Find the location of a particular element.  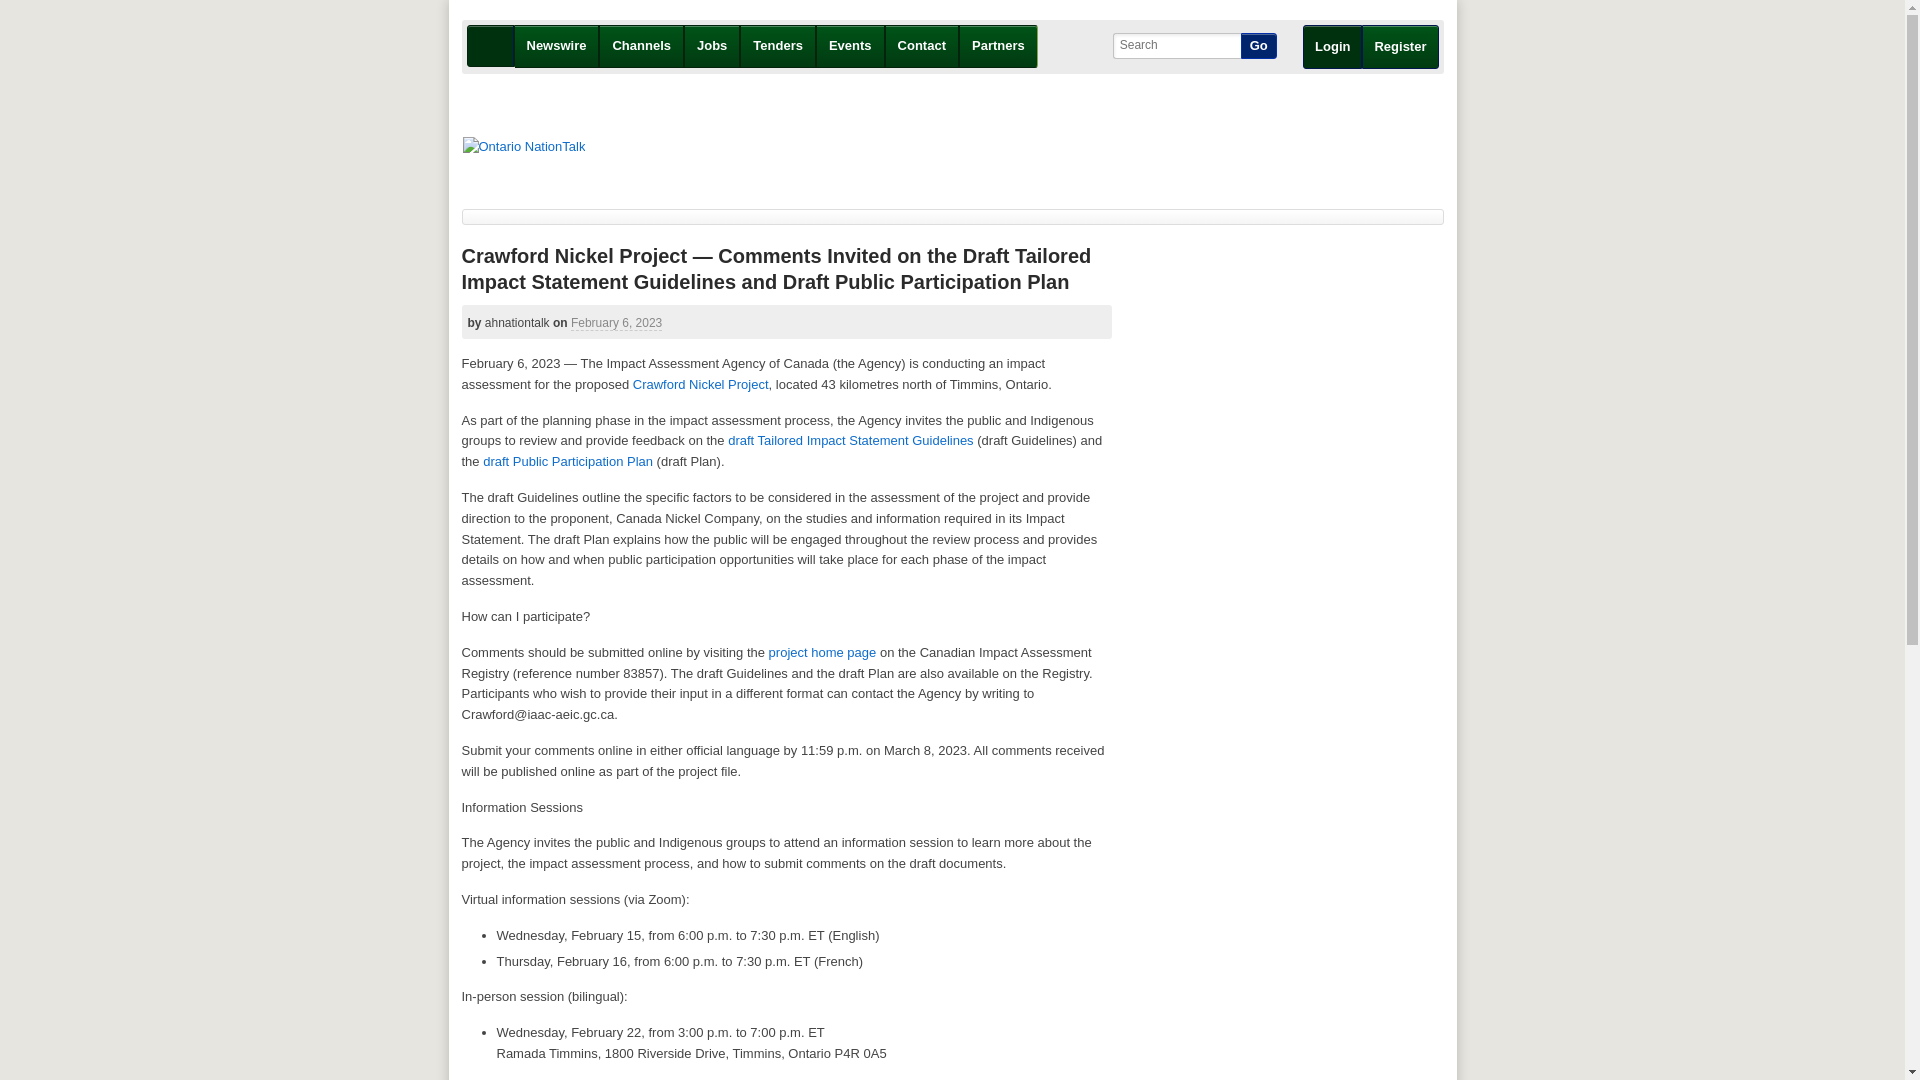

Contact is located at coordinates (922, 46).